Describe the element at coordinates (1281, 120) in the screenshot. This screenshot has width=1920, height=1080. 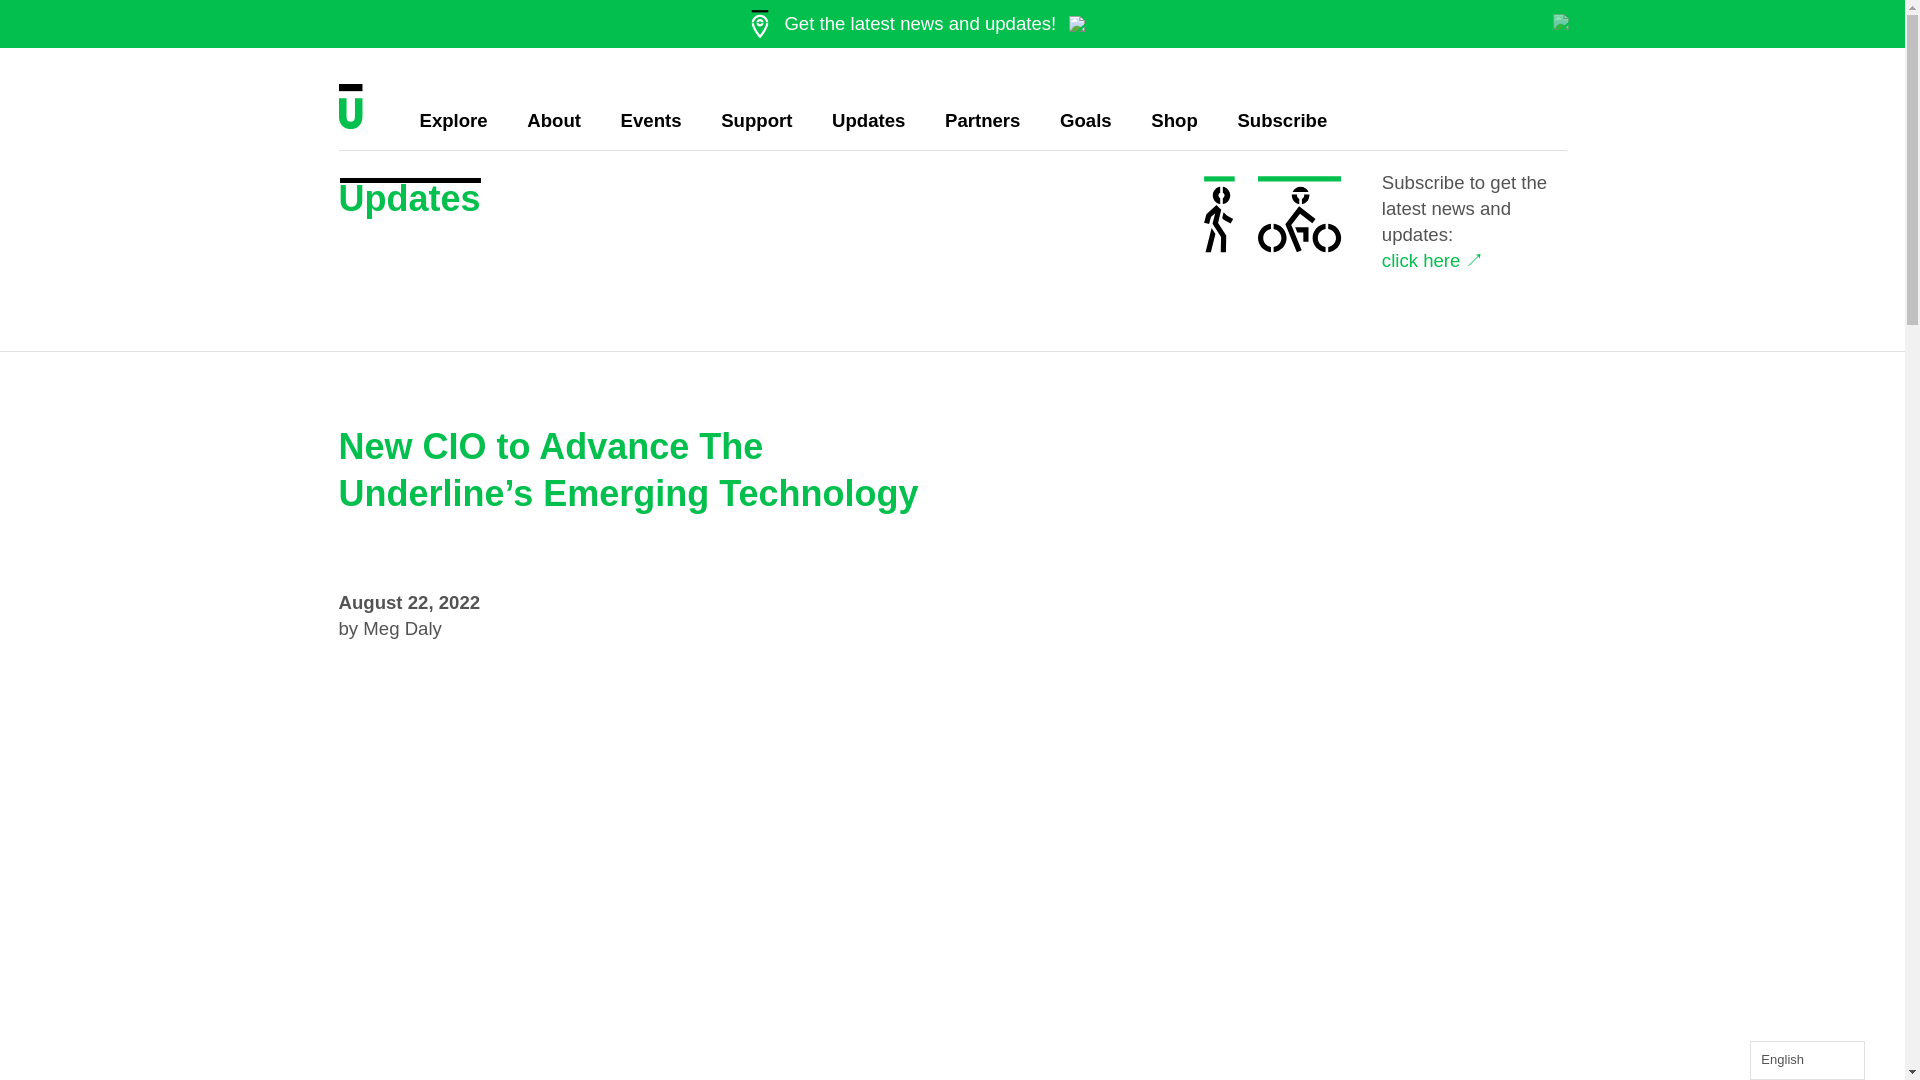
I see `Subscribe` at that location.